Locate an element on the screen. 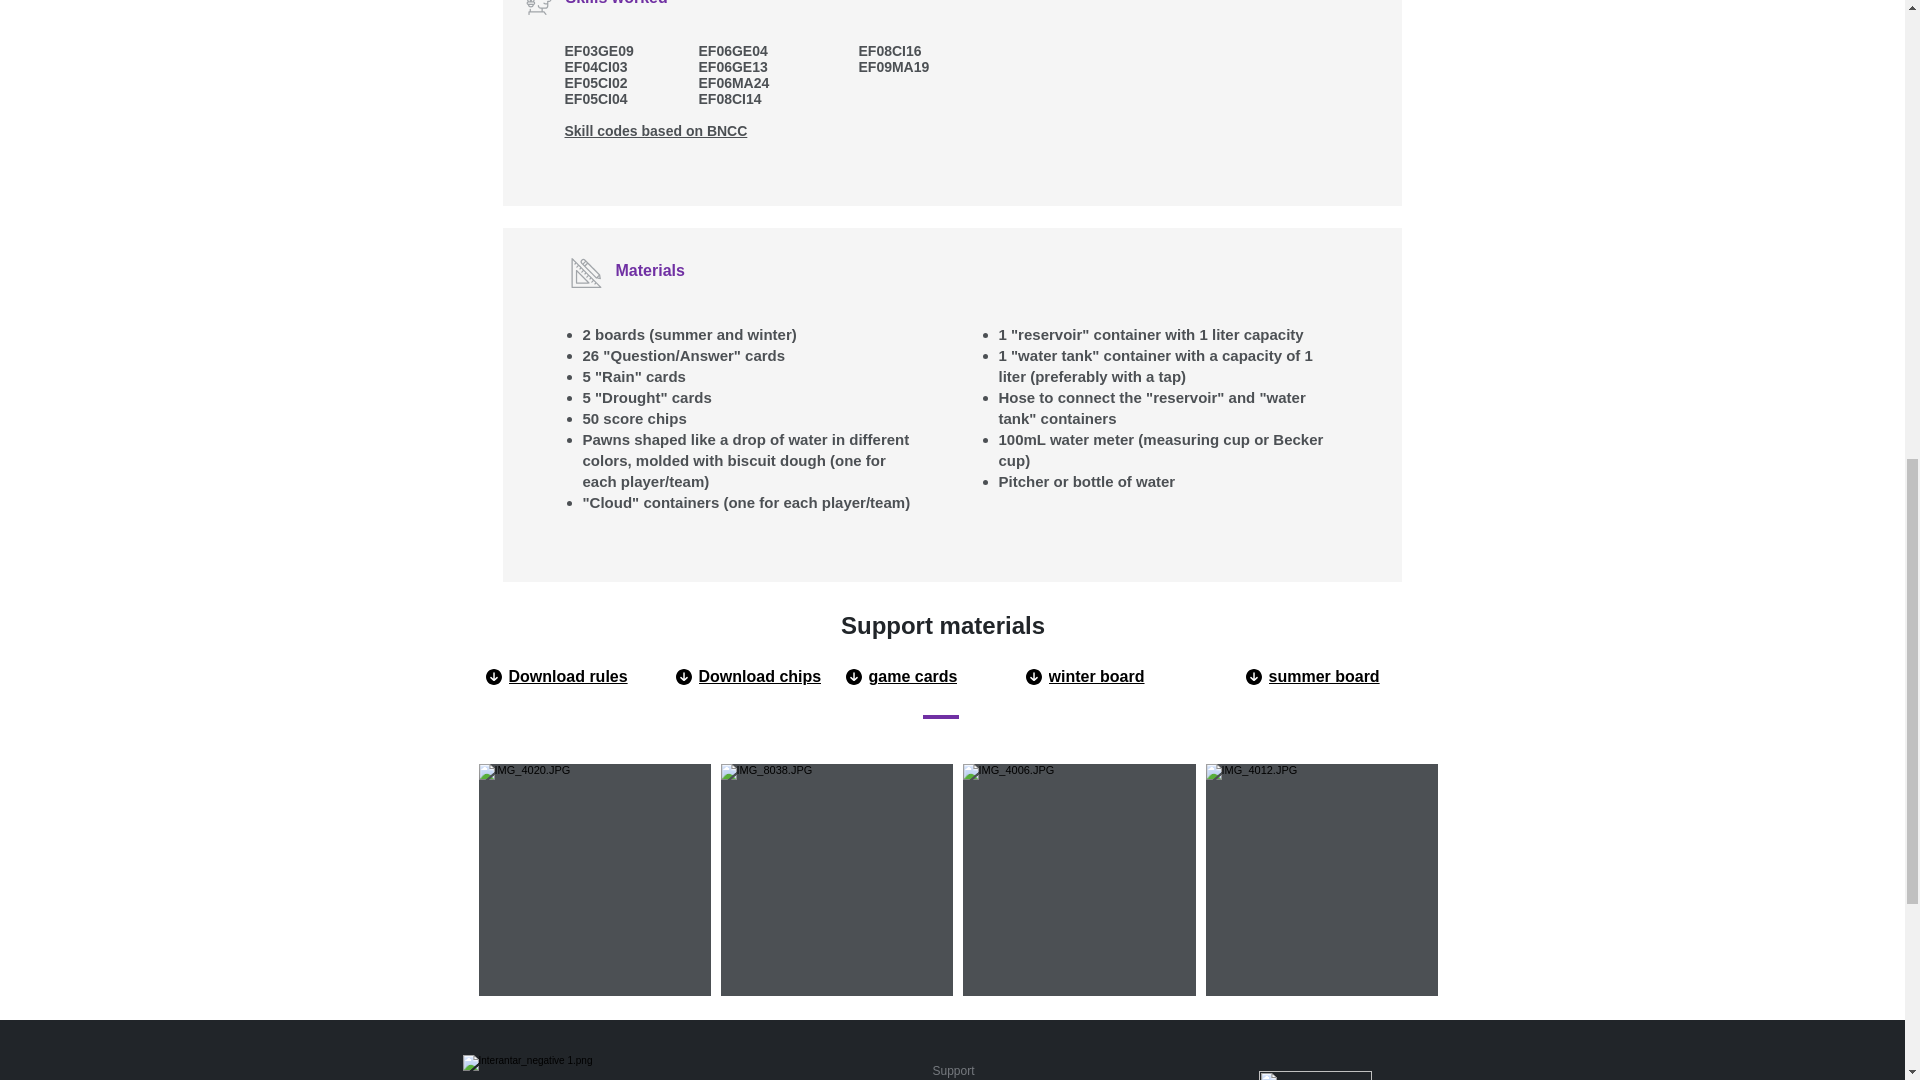 The image size is (1920, 1080). Download chips is located at coordinates (778, 676).